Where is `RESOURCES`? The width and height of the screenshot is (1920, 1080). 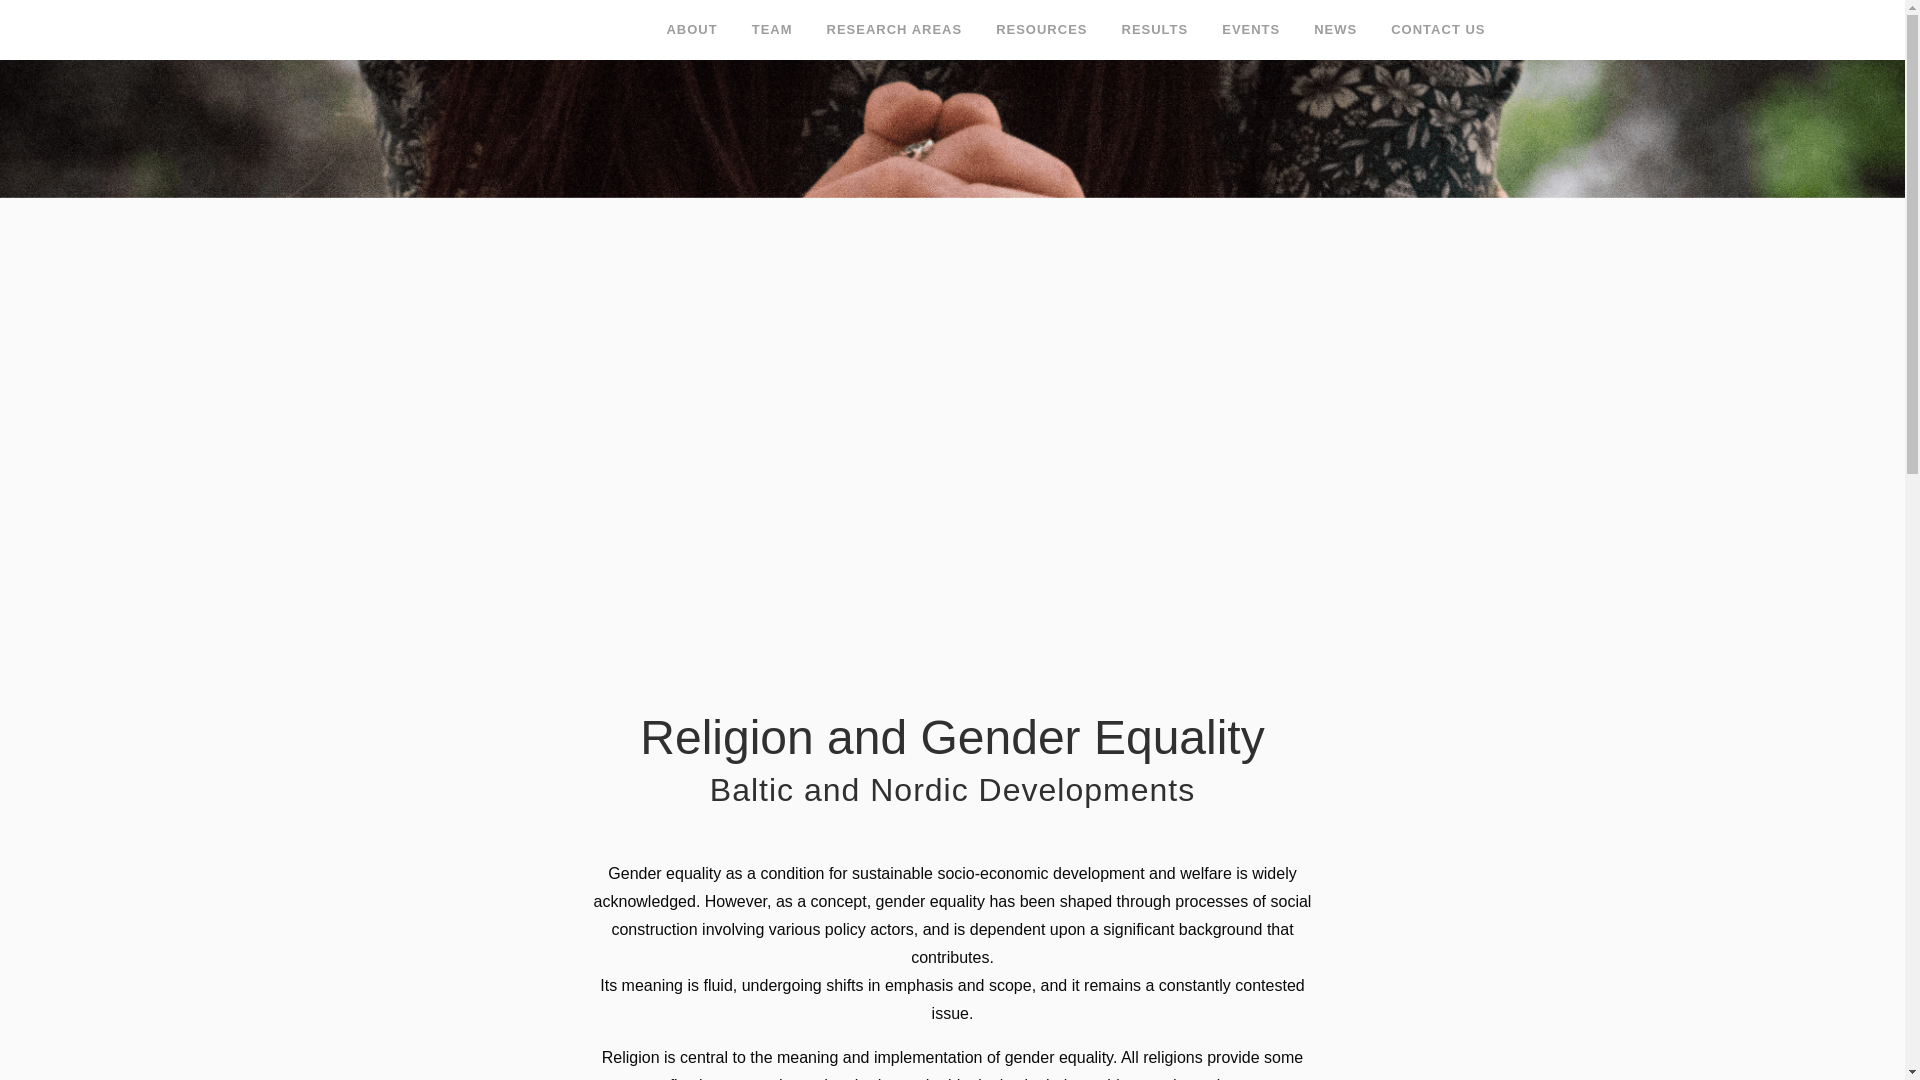 RESOURCES is located at coordinates (1042, 30).